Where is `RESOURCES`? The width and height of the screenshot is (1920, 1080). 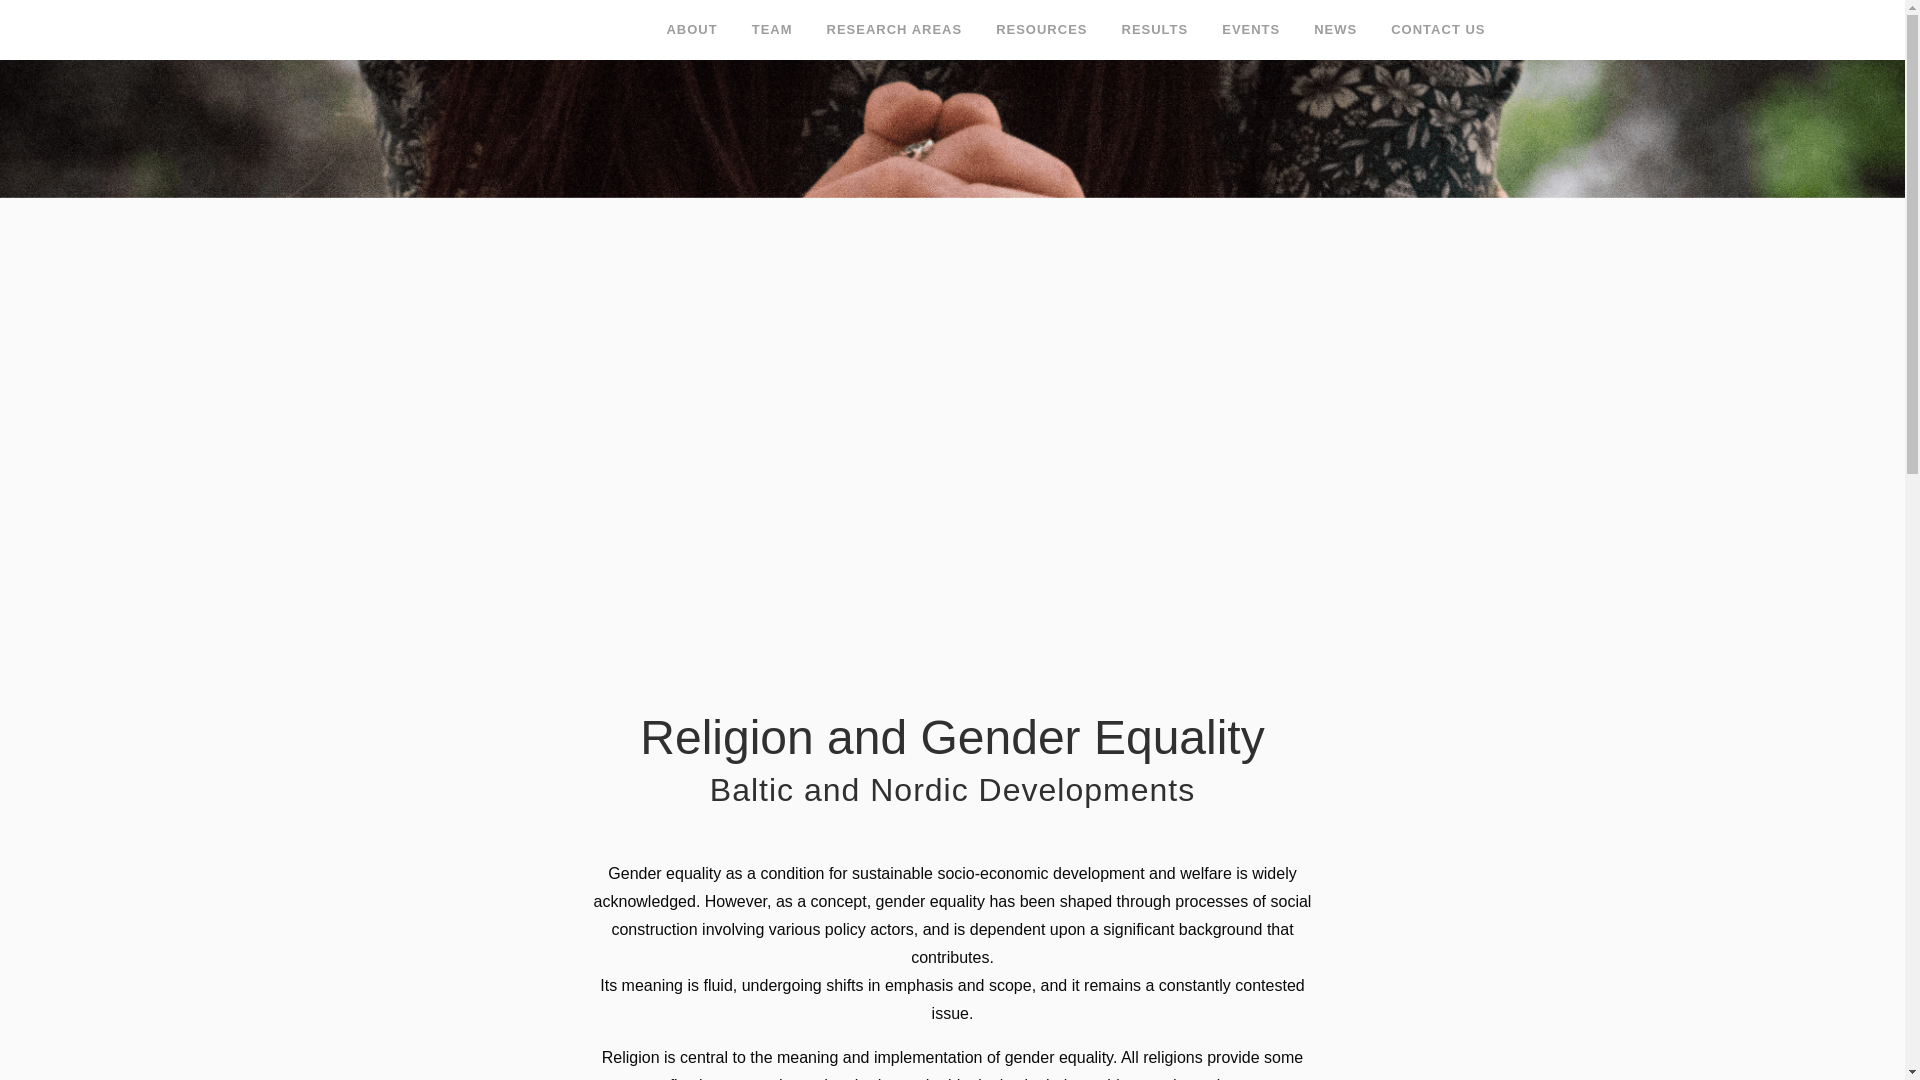 RESOURCES is located at coordinates (1042, 30).